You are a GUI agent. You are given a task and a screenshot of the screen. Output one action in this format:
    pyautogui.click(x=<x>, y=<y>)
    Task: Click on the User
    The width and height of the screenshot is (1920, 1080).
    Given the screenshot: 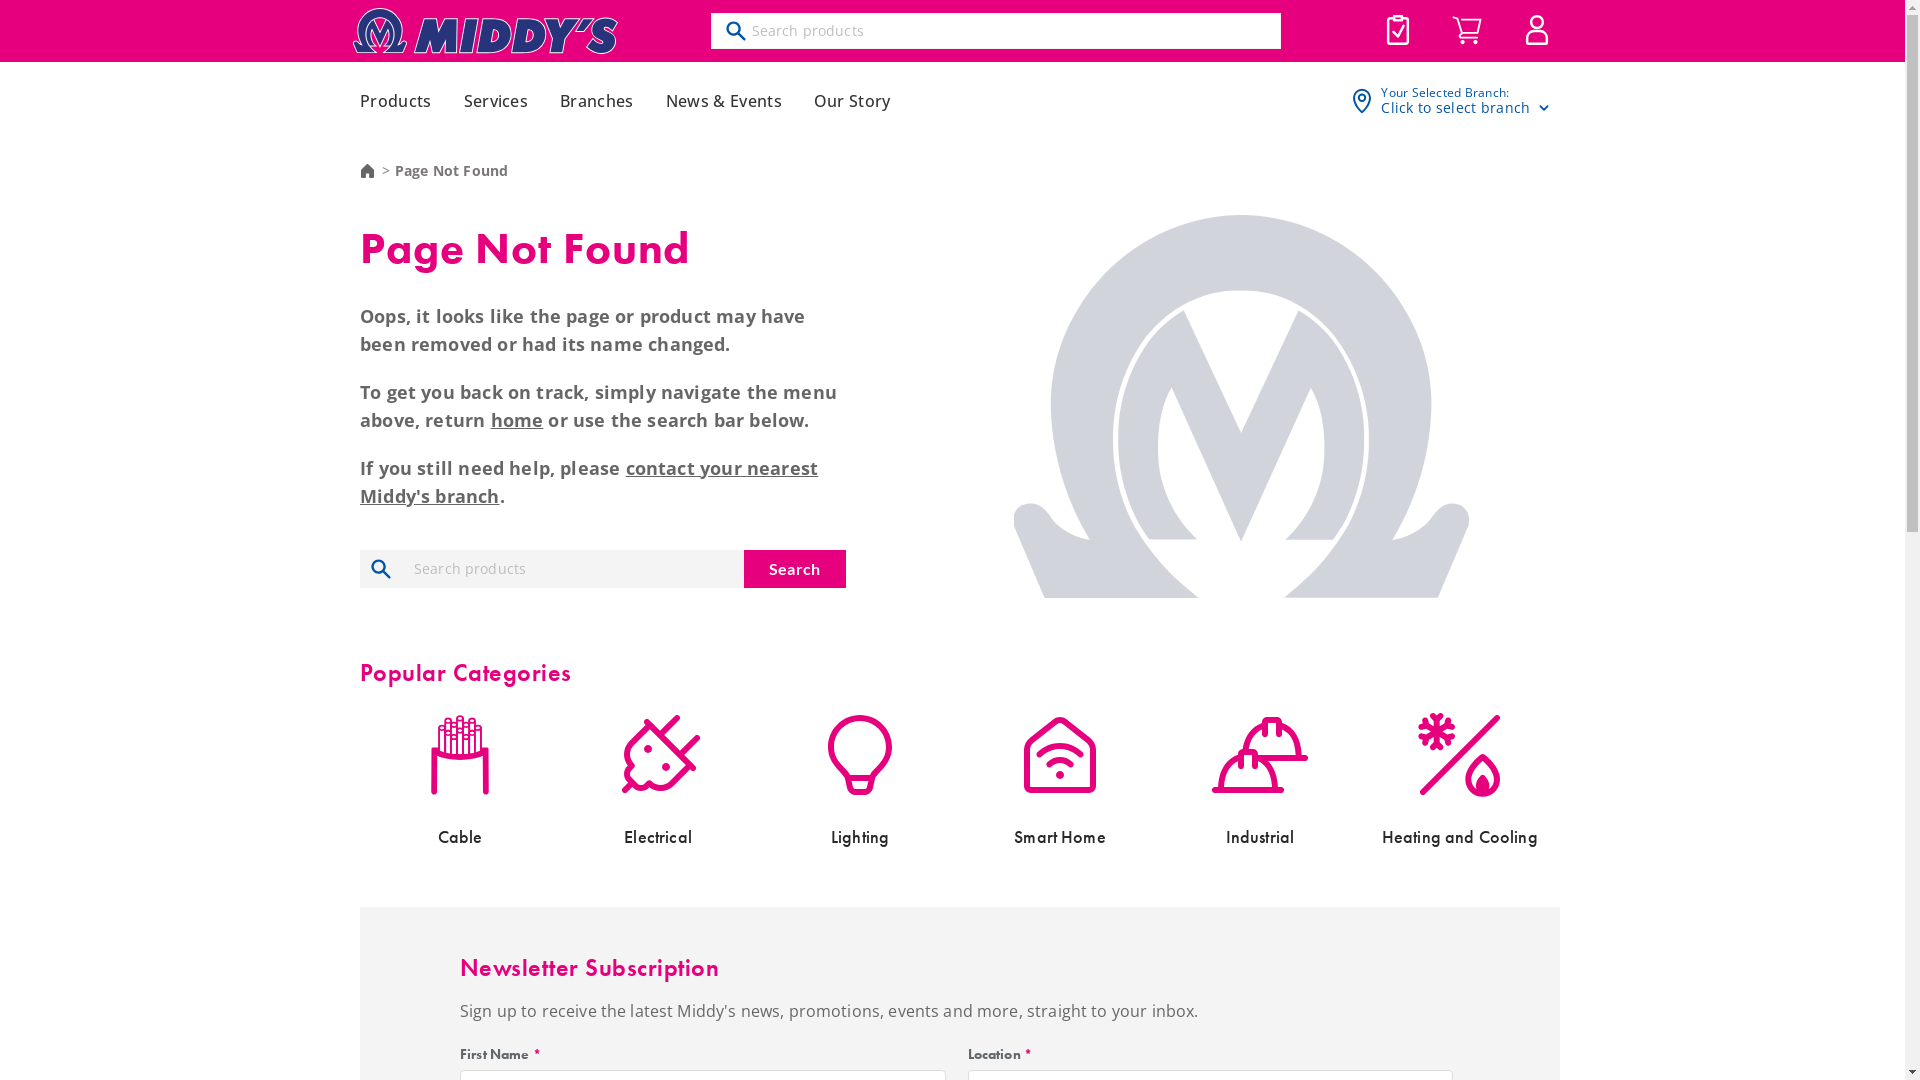 What is the action you would take?
    pyautogui.click(x=1536, y=30)
    